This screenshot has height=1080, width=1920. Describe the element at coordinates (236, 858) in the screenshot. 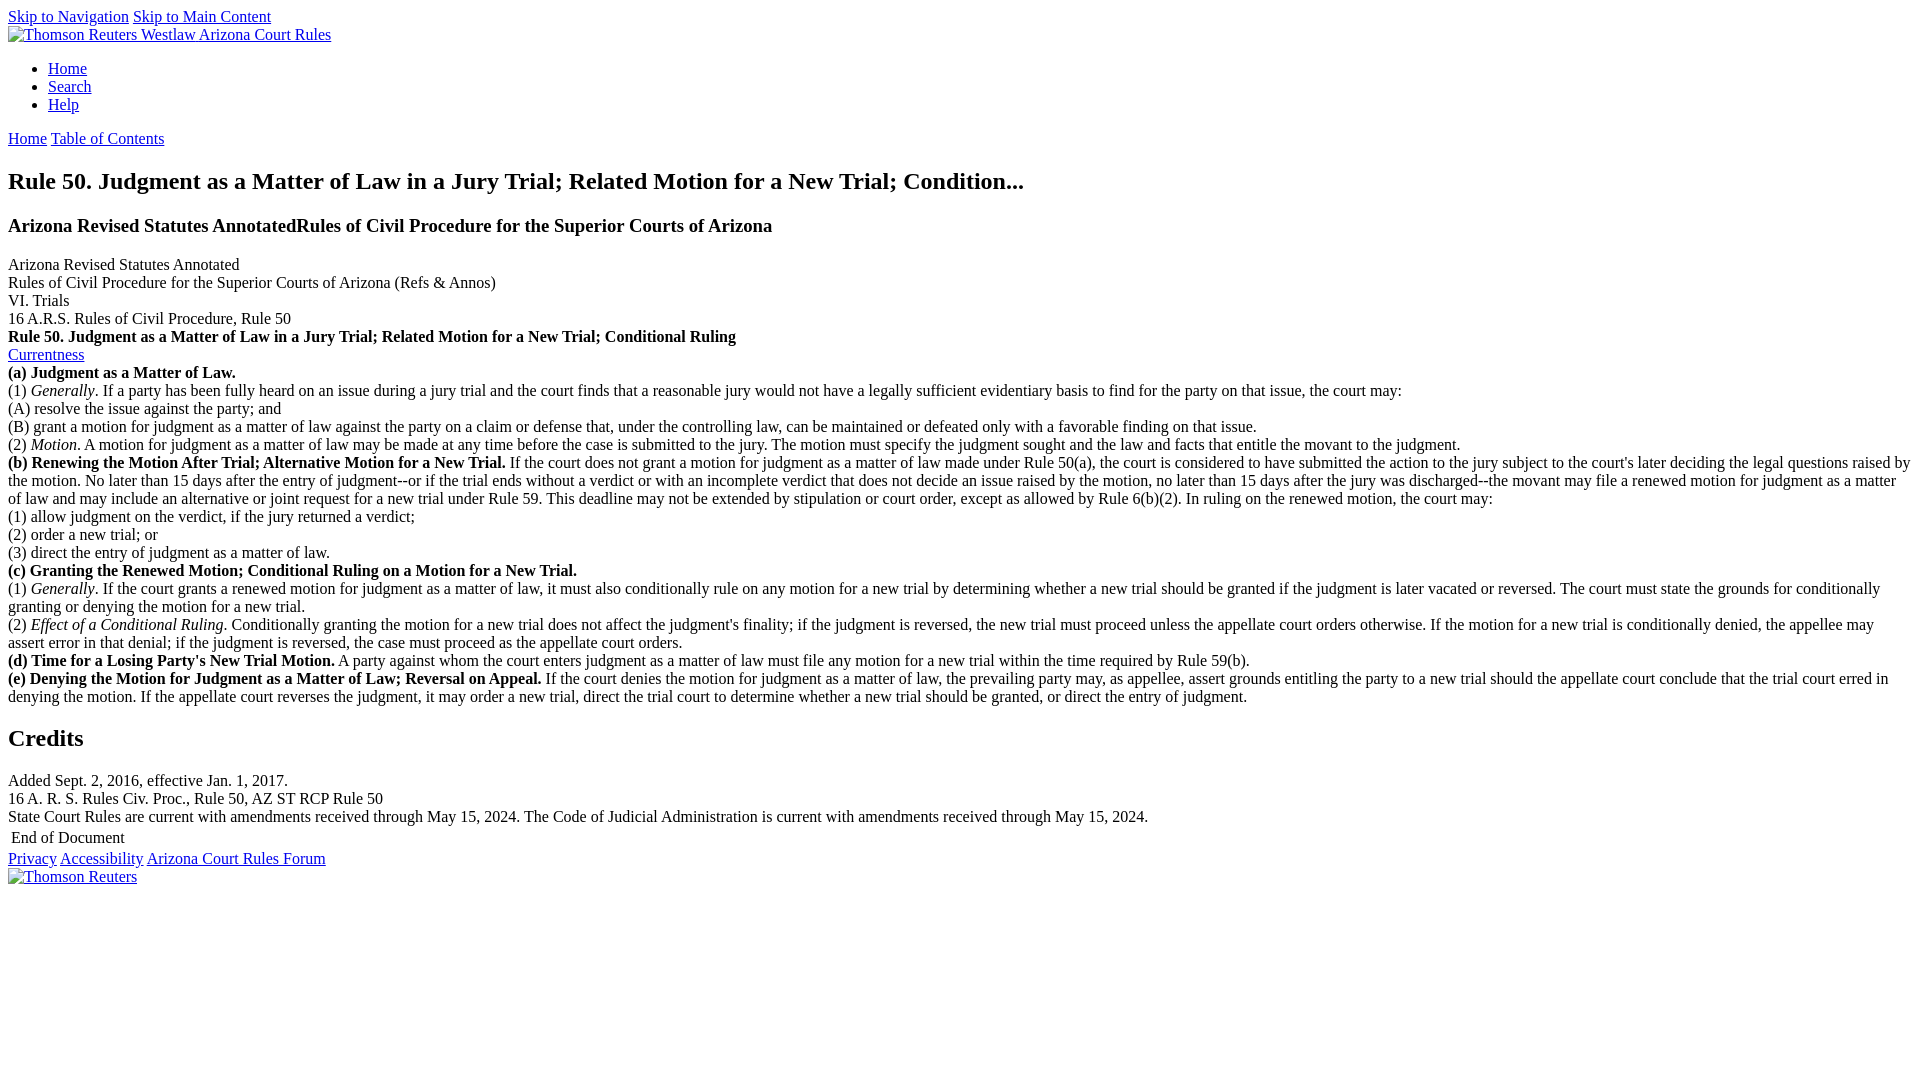

I see `Arizona Court Rules Forum` at that location.